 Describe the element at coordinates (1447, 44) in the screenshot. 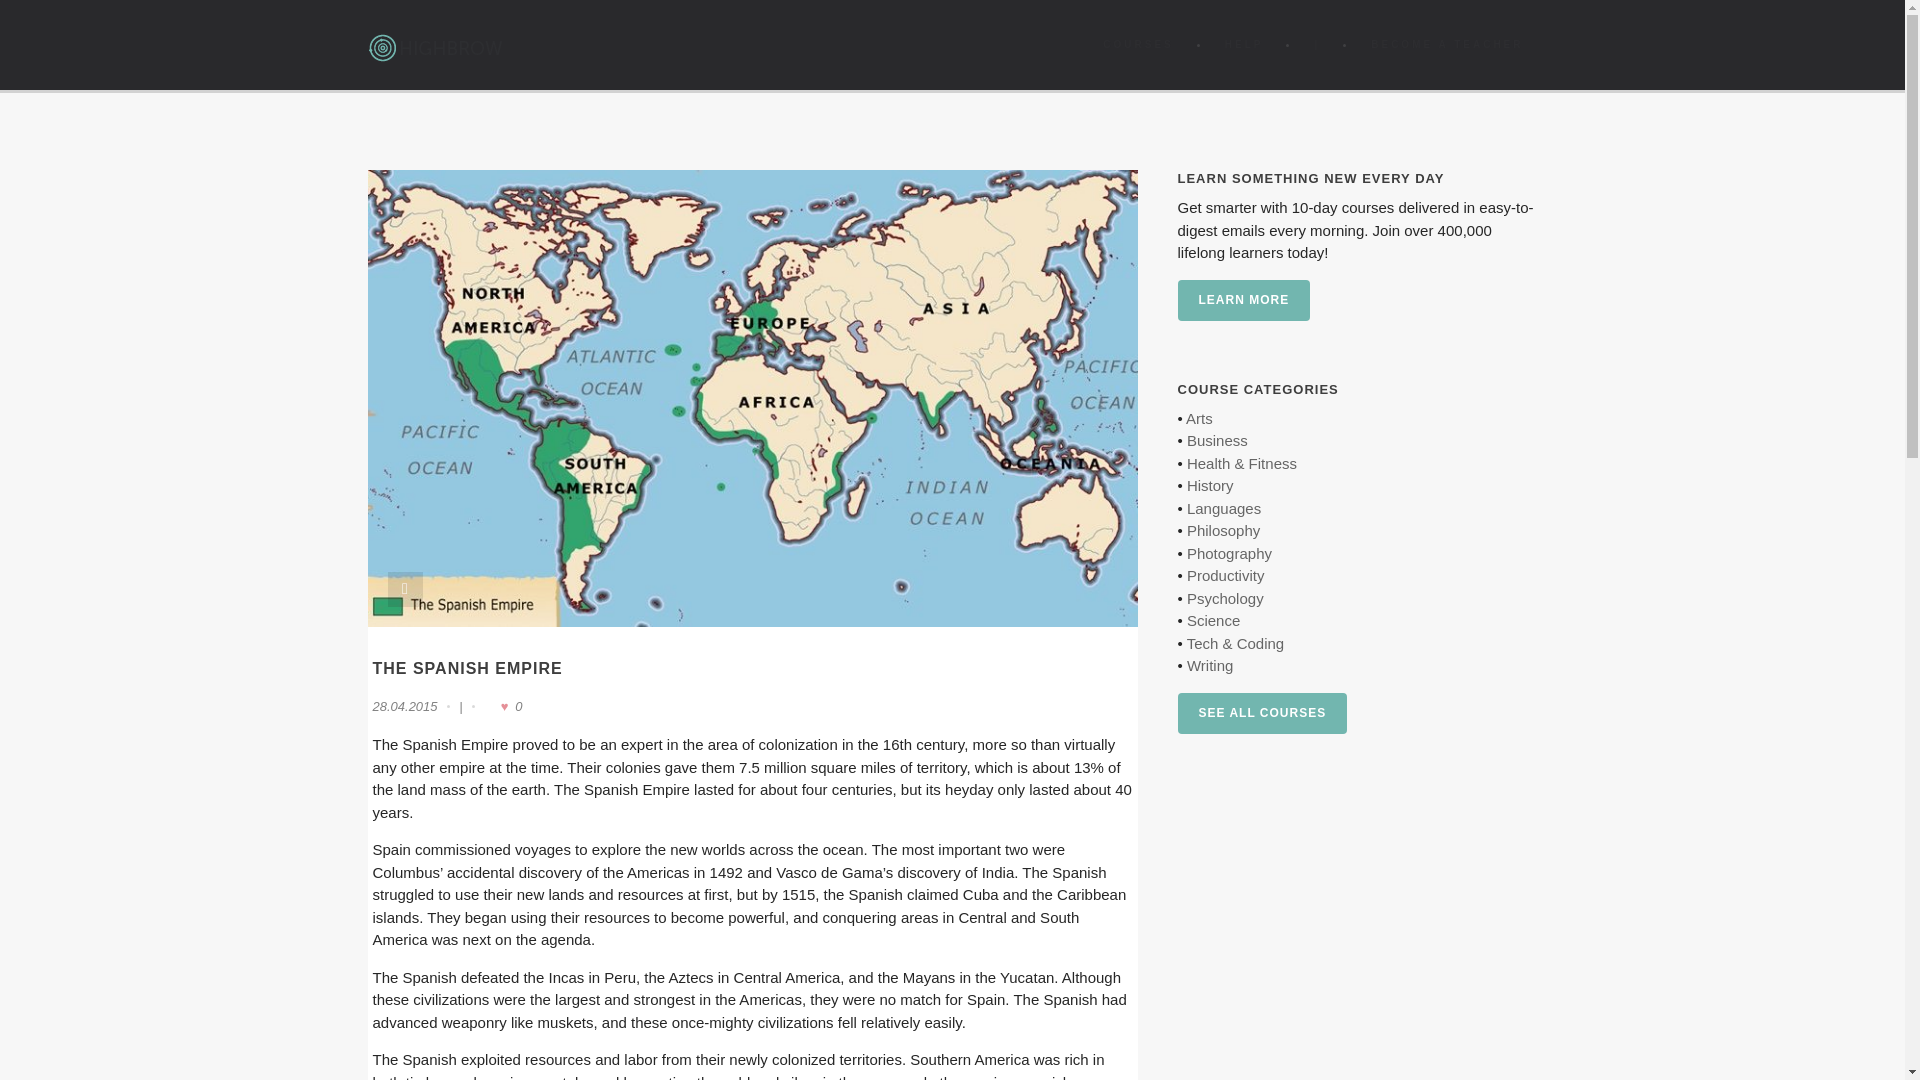

I see `BECOME A TEACHER` at that location.